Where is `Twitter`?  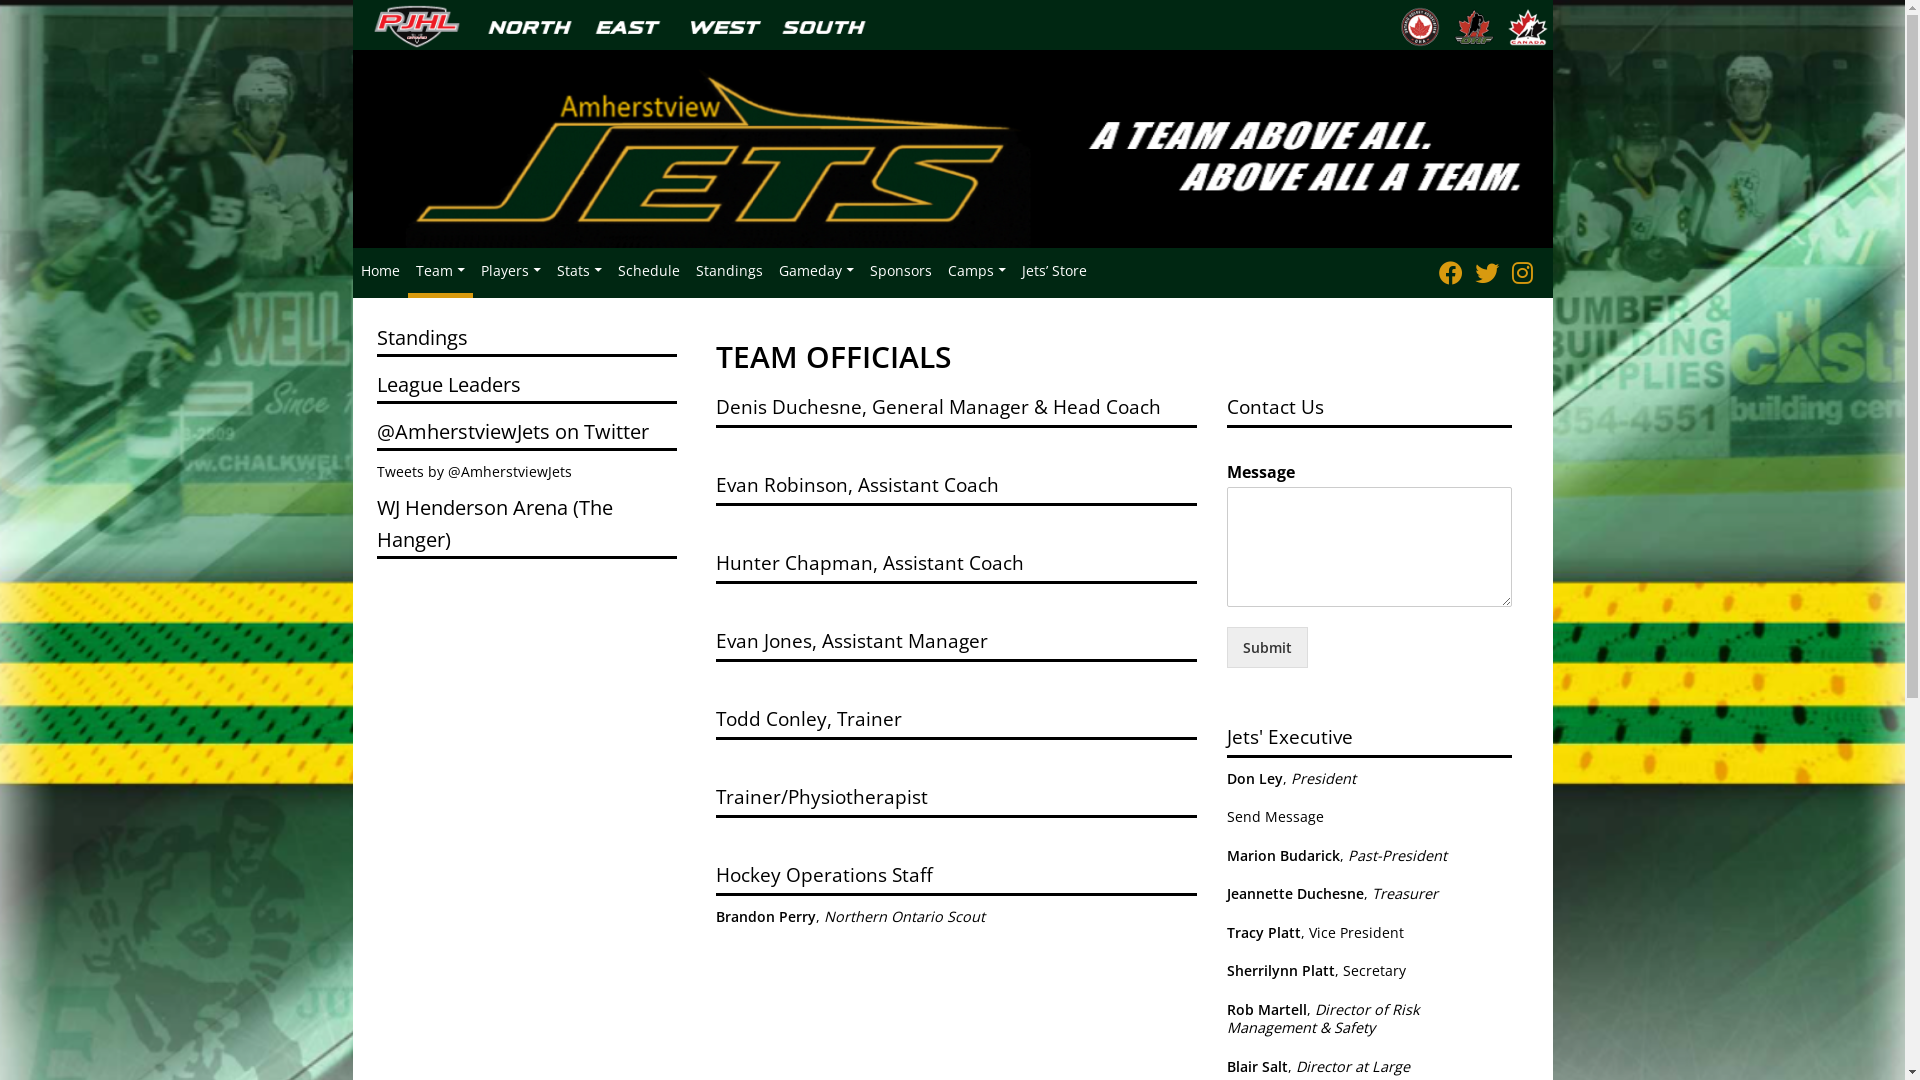 Twitter is located at coordinates (1486, 272).